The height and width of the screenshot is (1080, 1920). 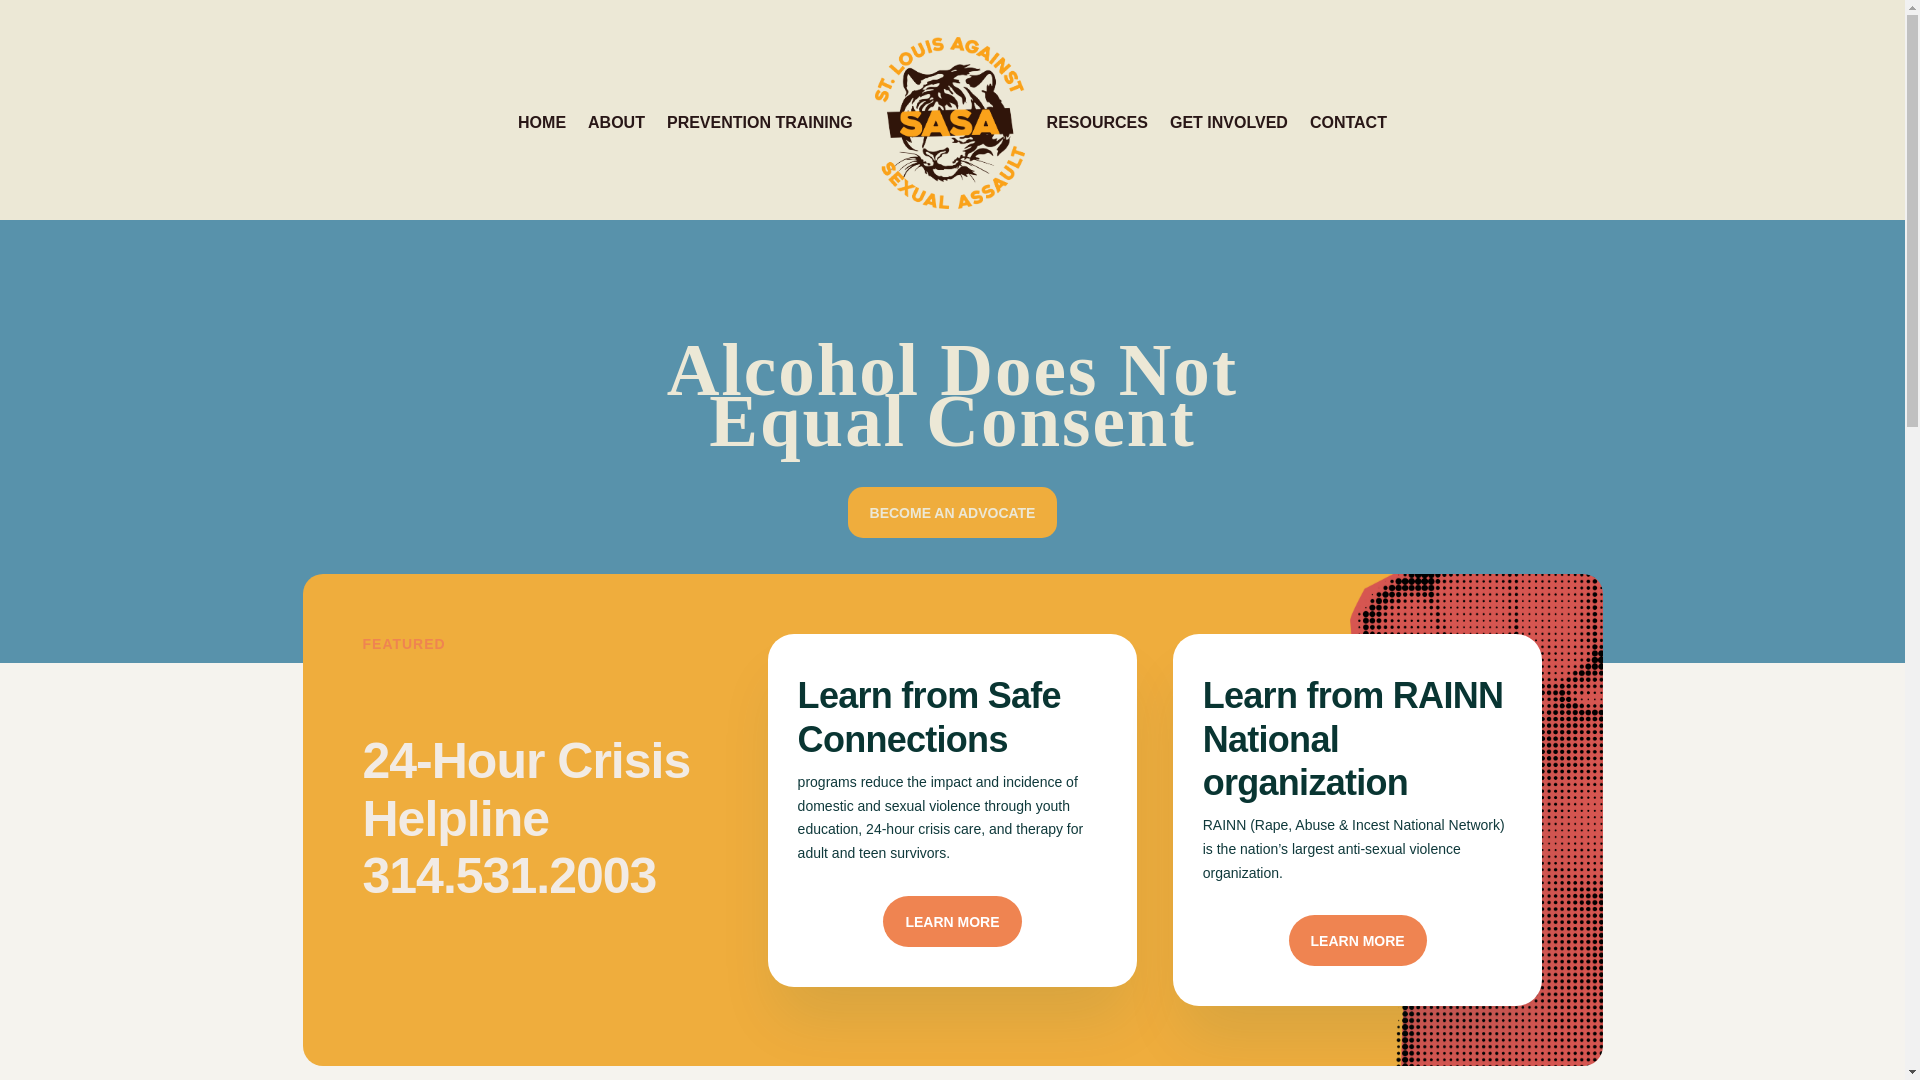 I want to click on LEARN MORE, so click(x=952, y=922).